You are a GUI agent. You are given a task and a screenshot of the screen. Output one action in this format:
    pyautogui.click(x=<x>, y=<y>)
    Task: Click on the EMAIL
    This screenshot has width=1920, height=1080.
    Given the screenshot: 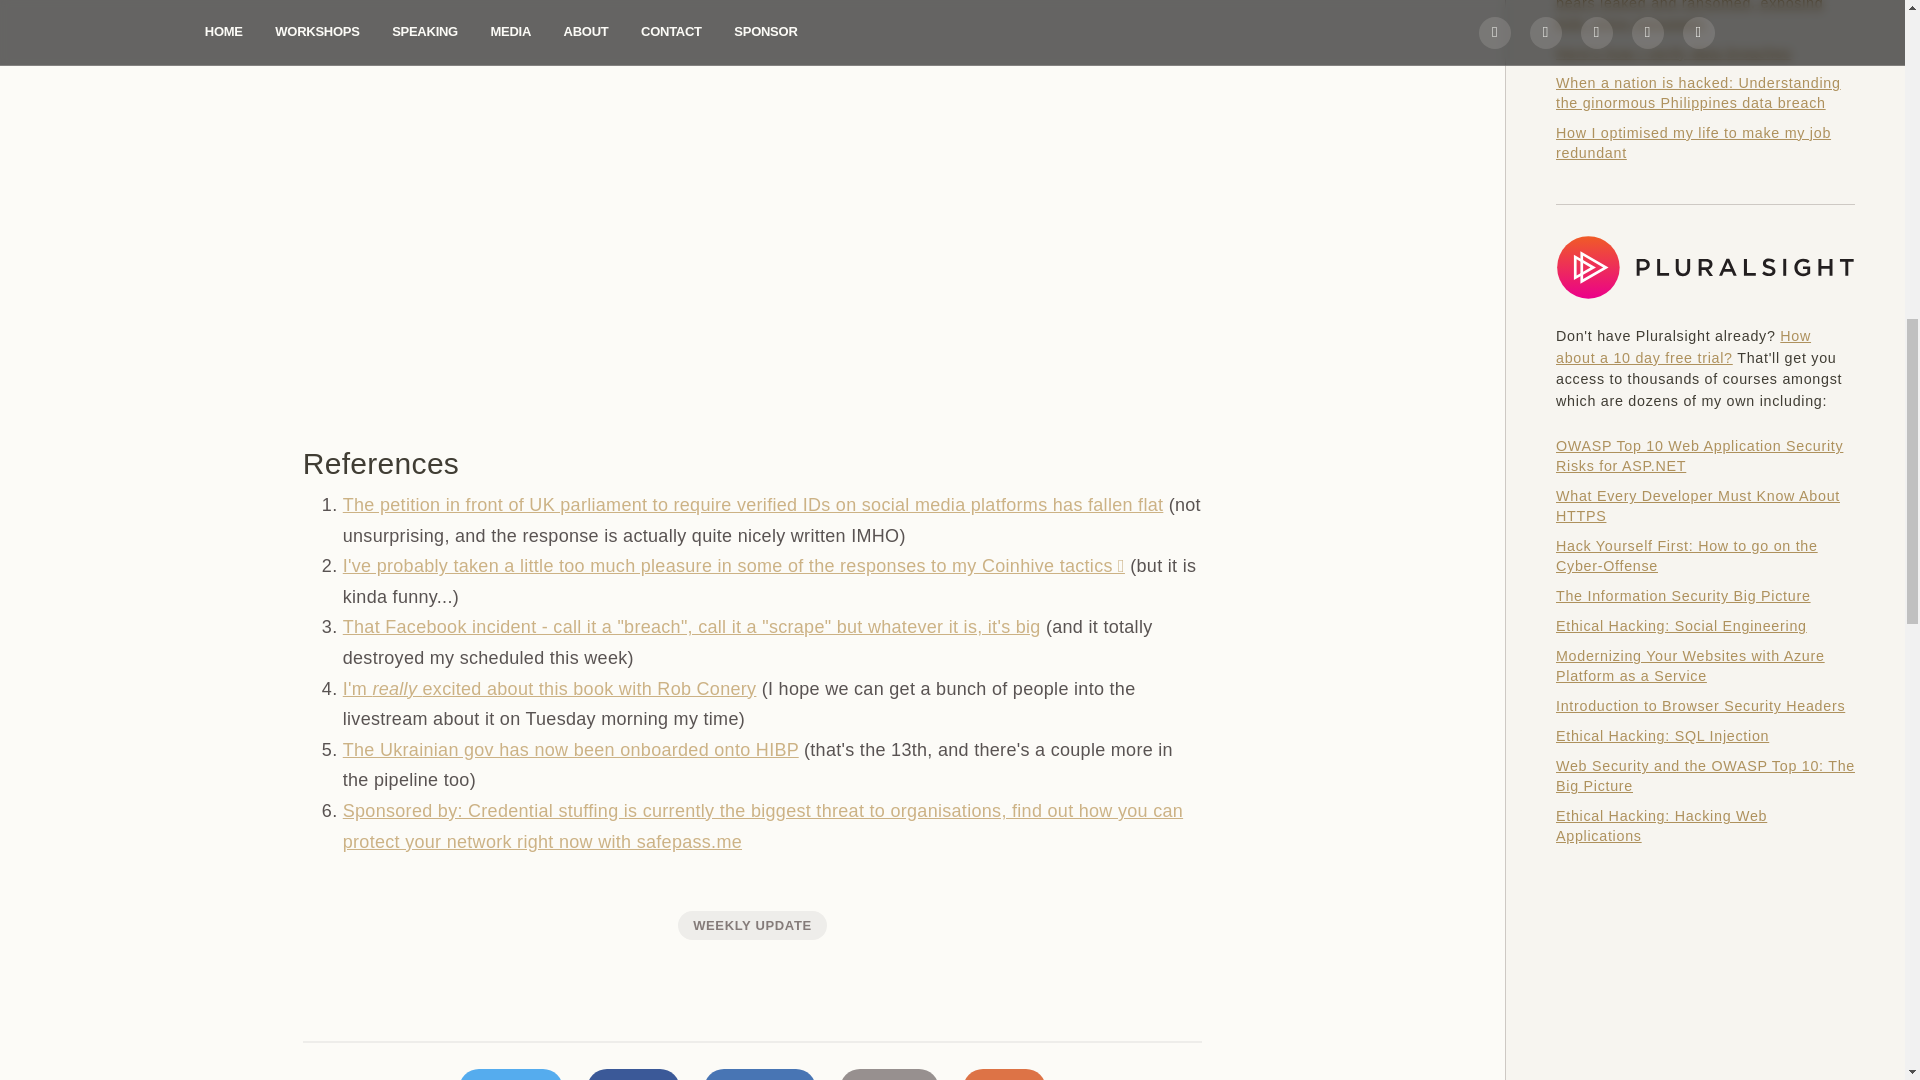 What is the action you would take?
    pyautogui.click(x=889, y=1074)
    